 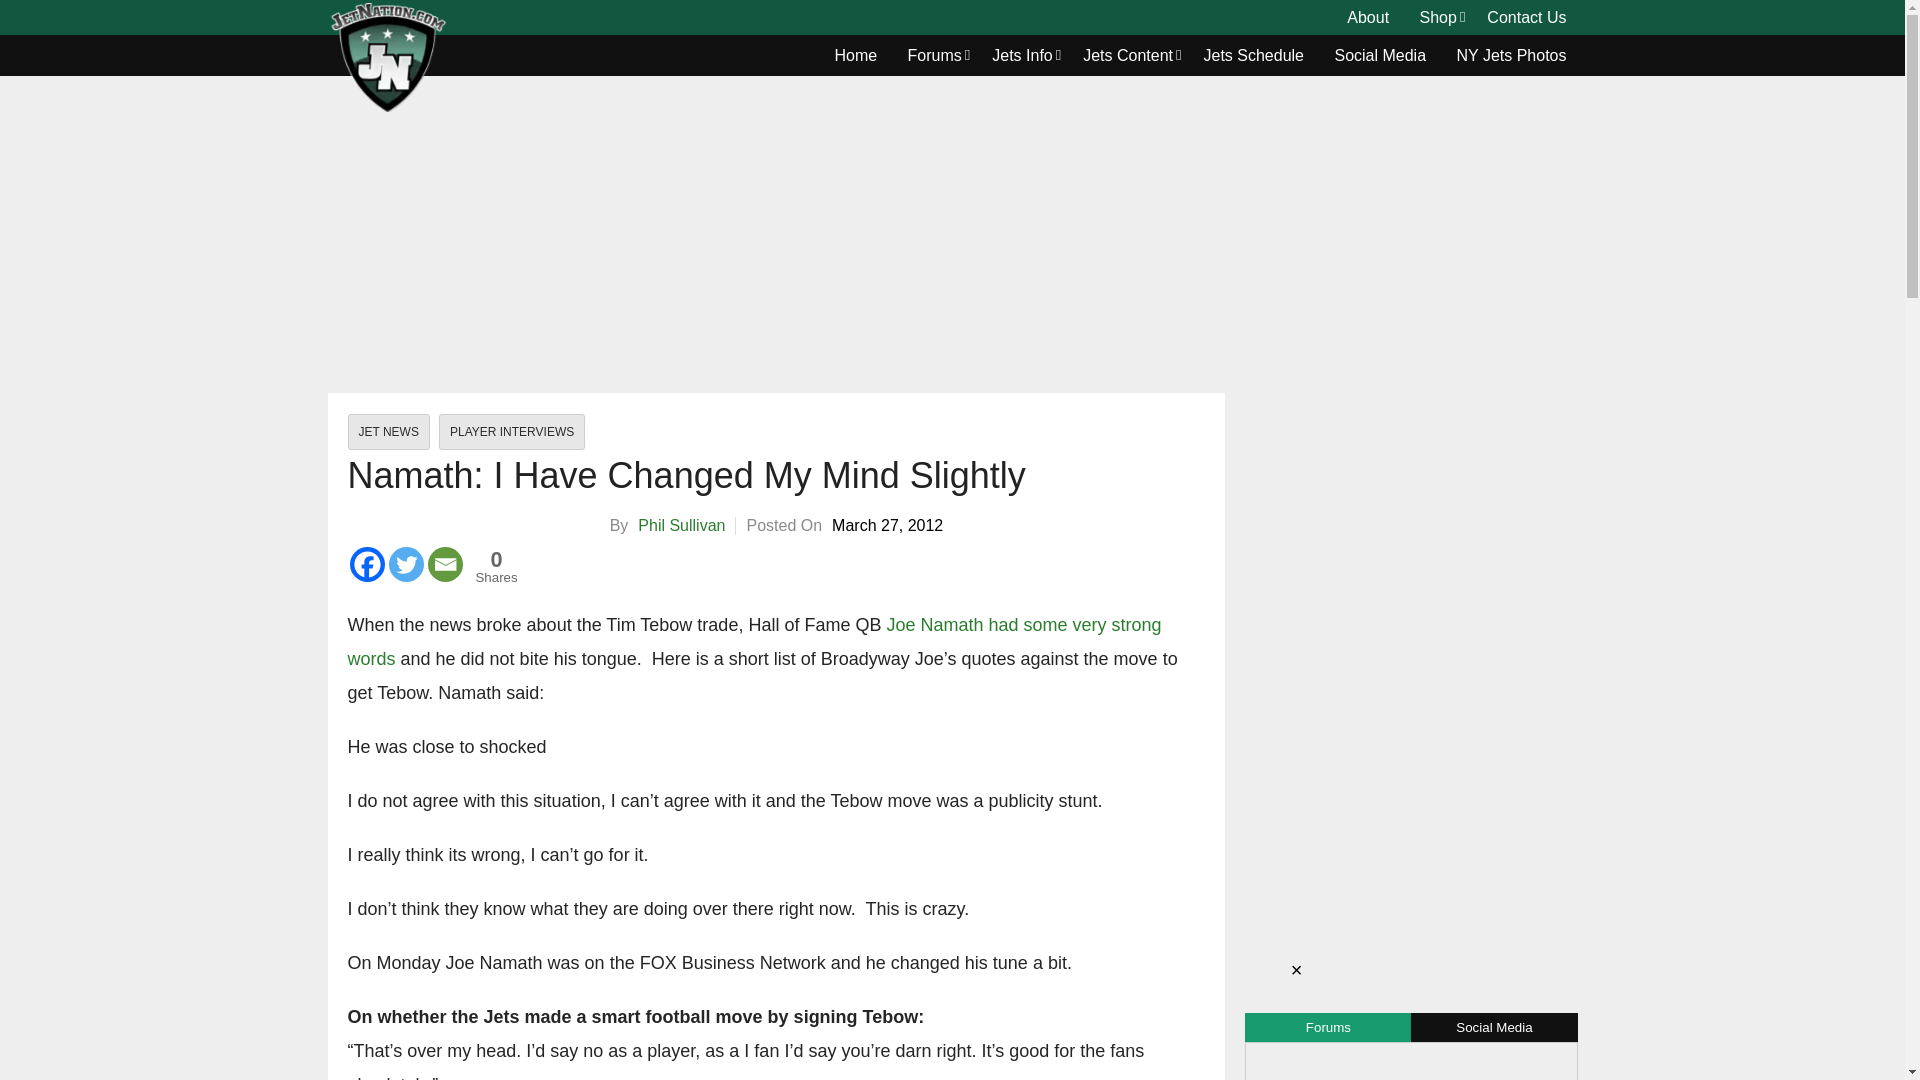 What do you see at coordinates (404, 564) in the screenshot?
I see `Twitter` at bounding box center [404, 564].